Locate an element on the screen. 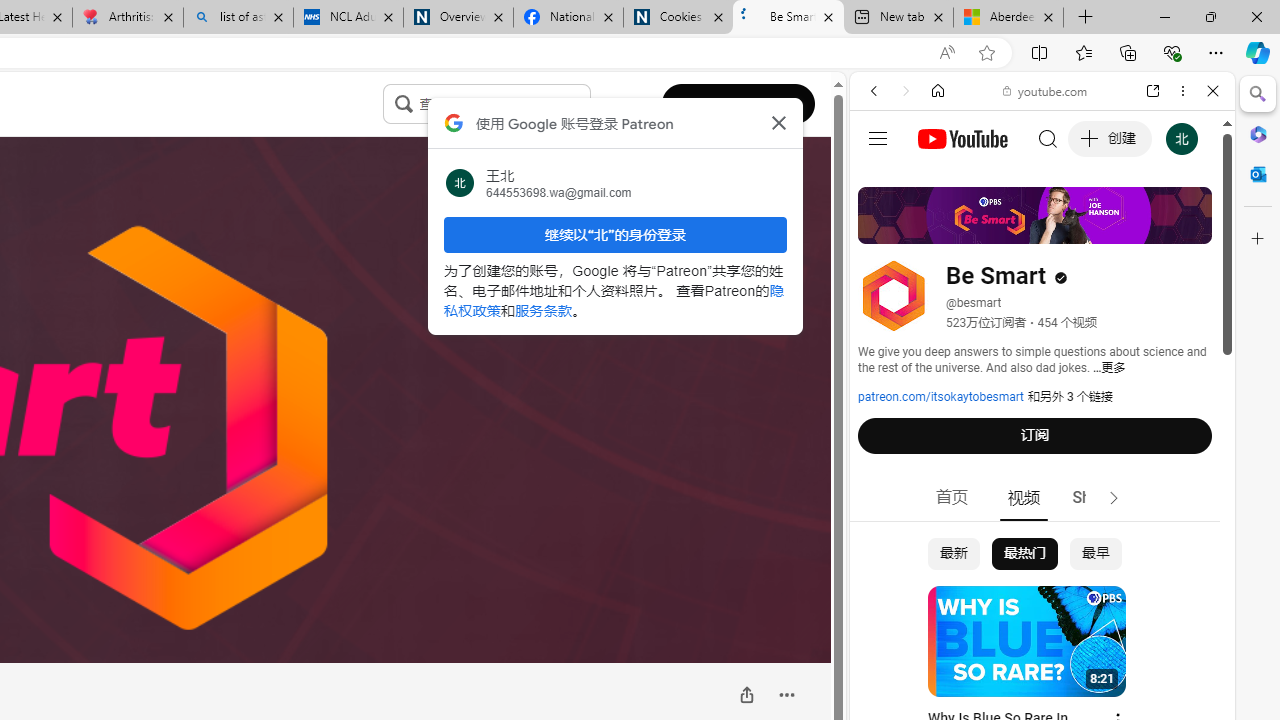 Image resolution: width=1280 pixels, height=720 pixels. YouTube is located at coordinates (1034, 296).